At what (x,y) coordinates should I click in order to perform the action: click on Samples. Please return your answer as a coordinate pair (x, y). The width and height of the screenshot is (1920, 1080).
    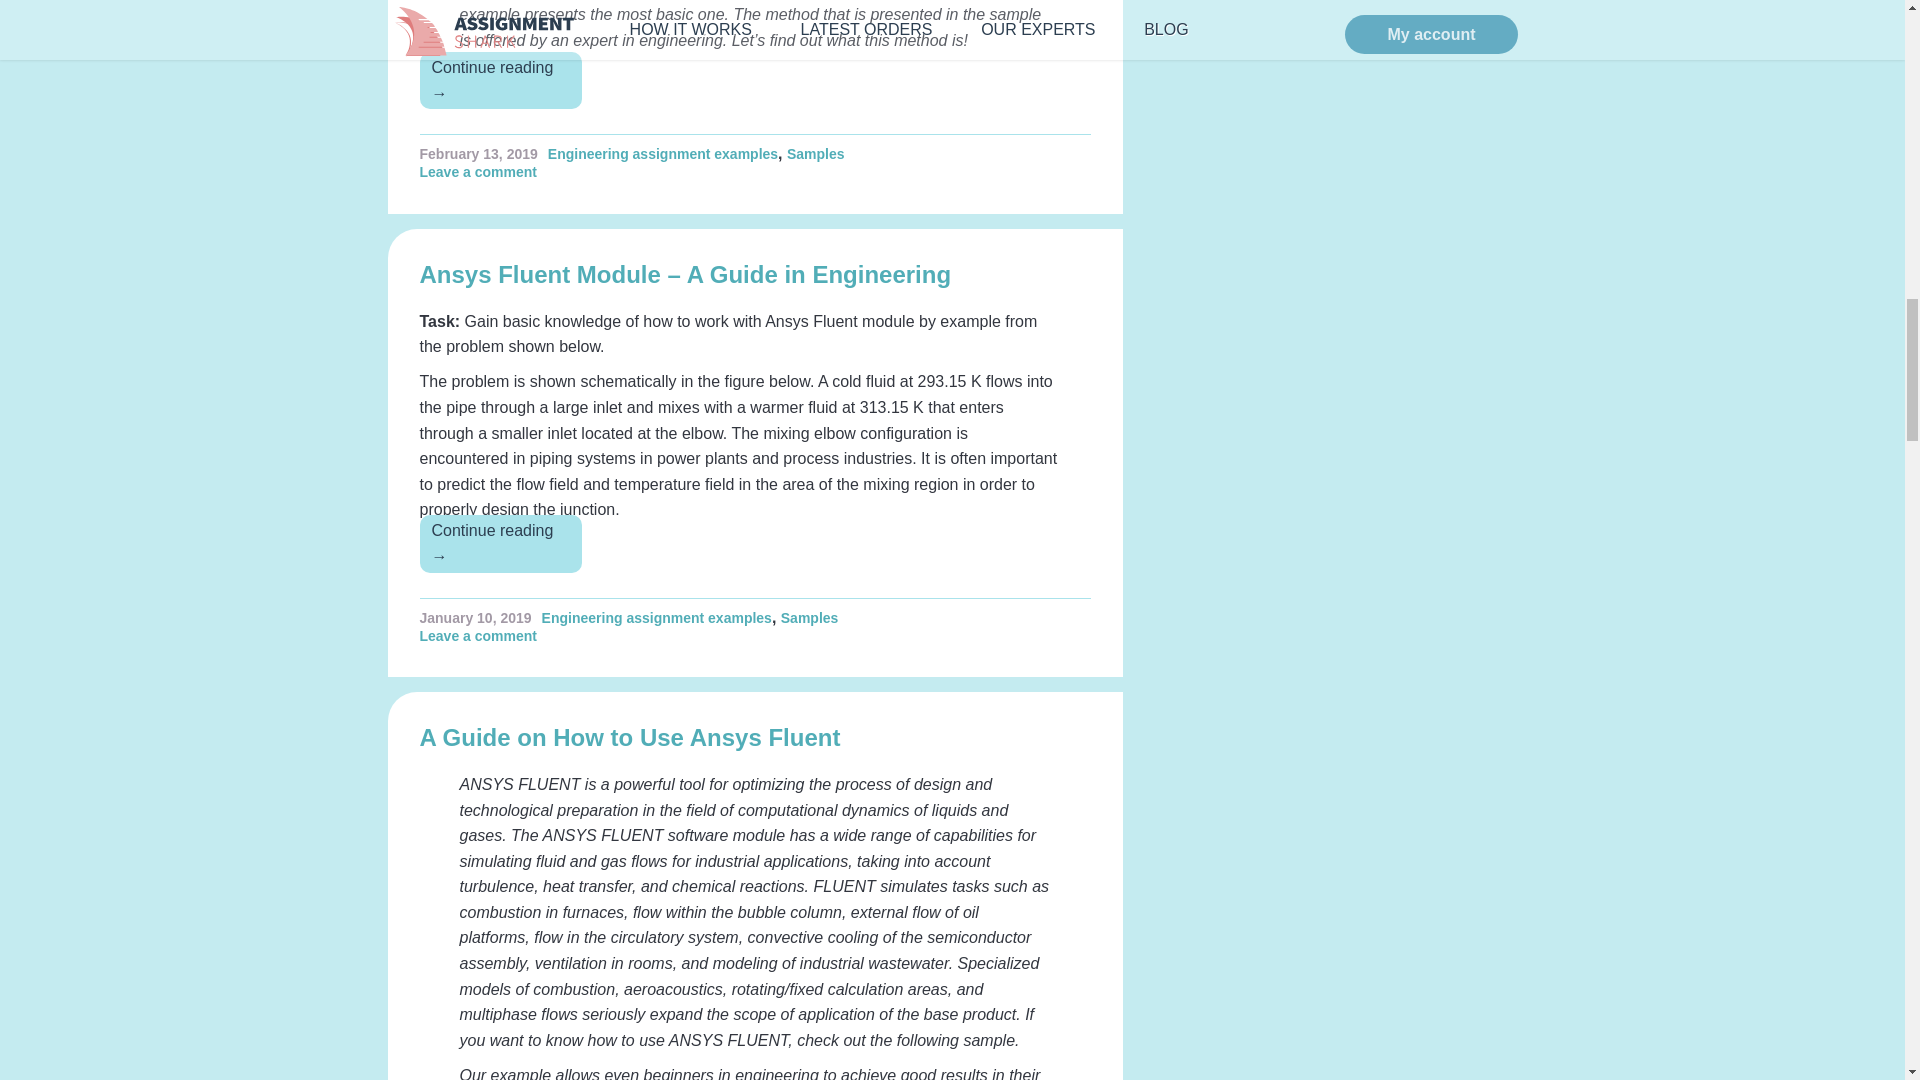
    Looking at the image, I should click on (810, 618).